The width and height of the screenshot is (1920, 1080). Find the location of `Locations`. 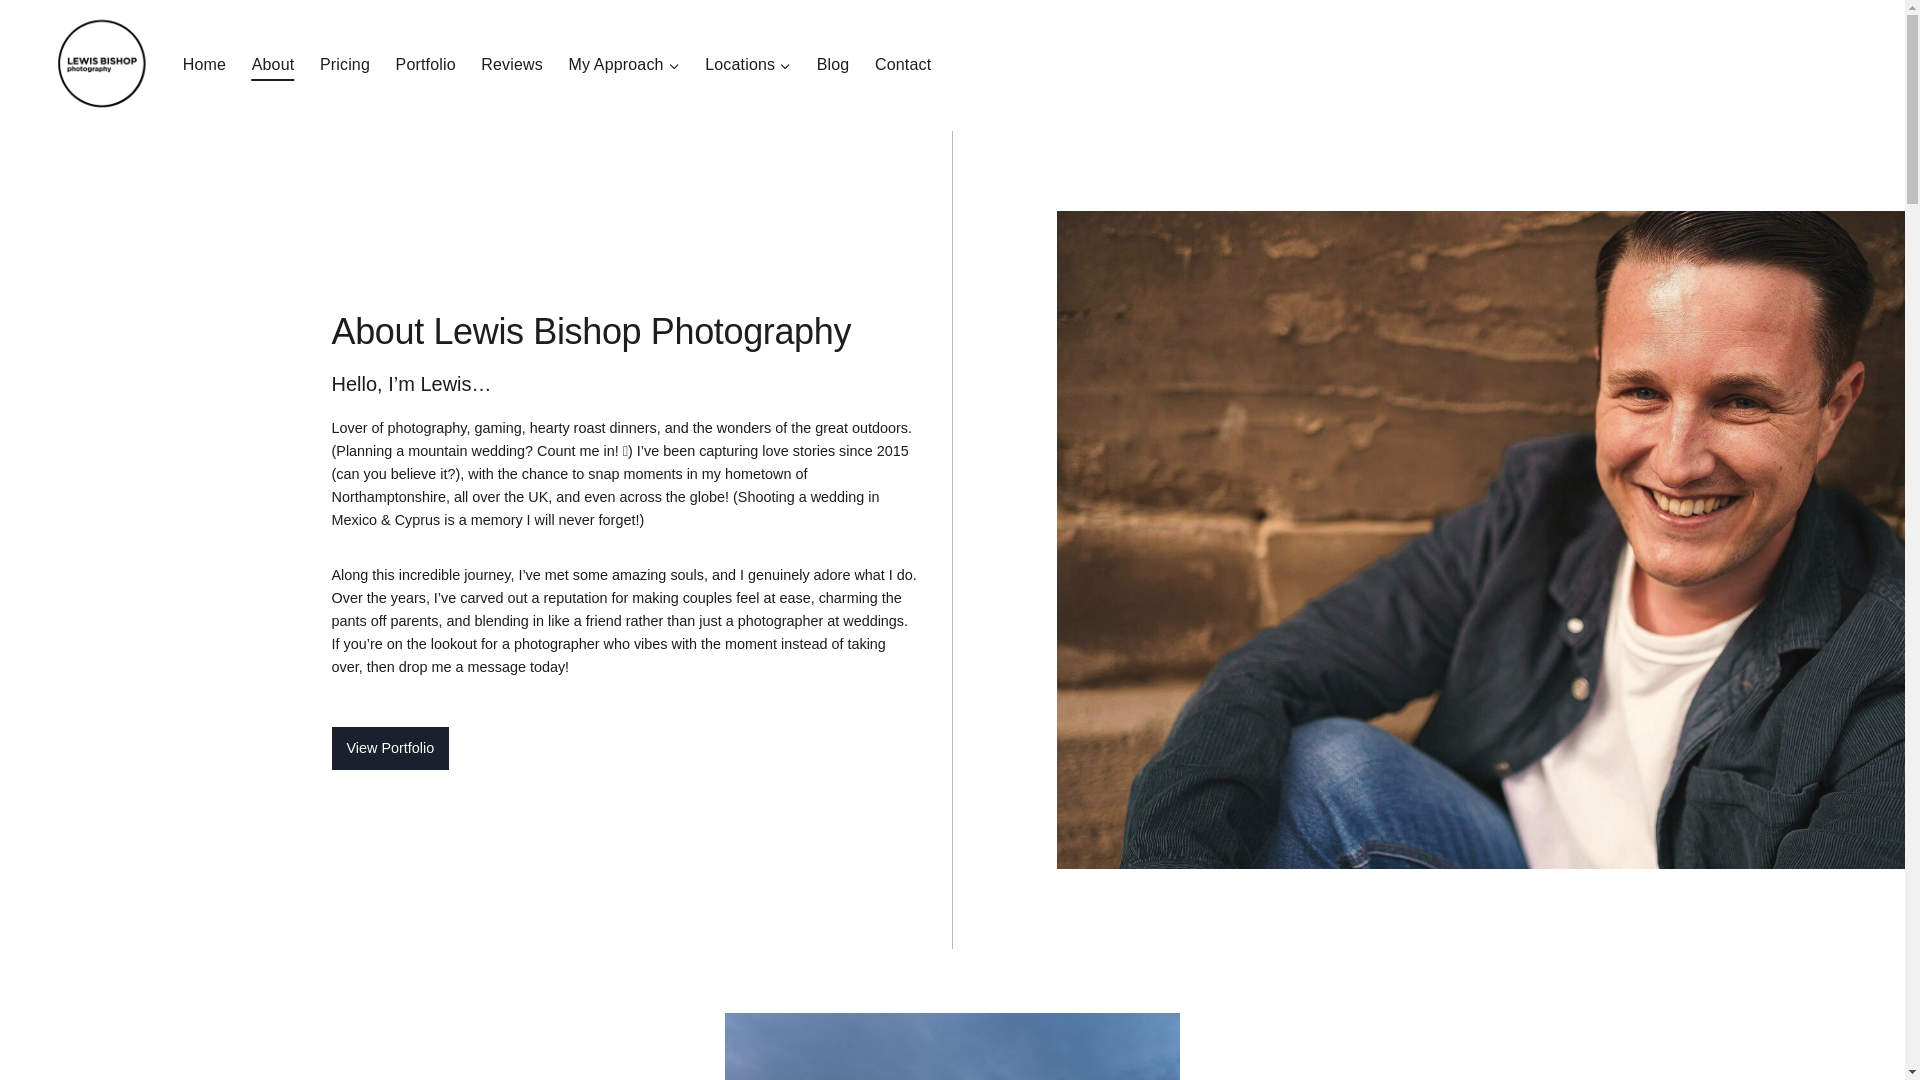

Locations is located at coordinates (748, 64).